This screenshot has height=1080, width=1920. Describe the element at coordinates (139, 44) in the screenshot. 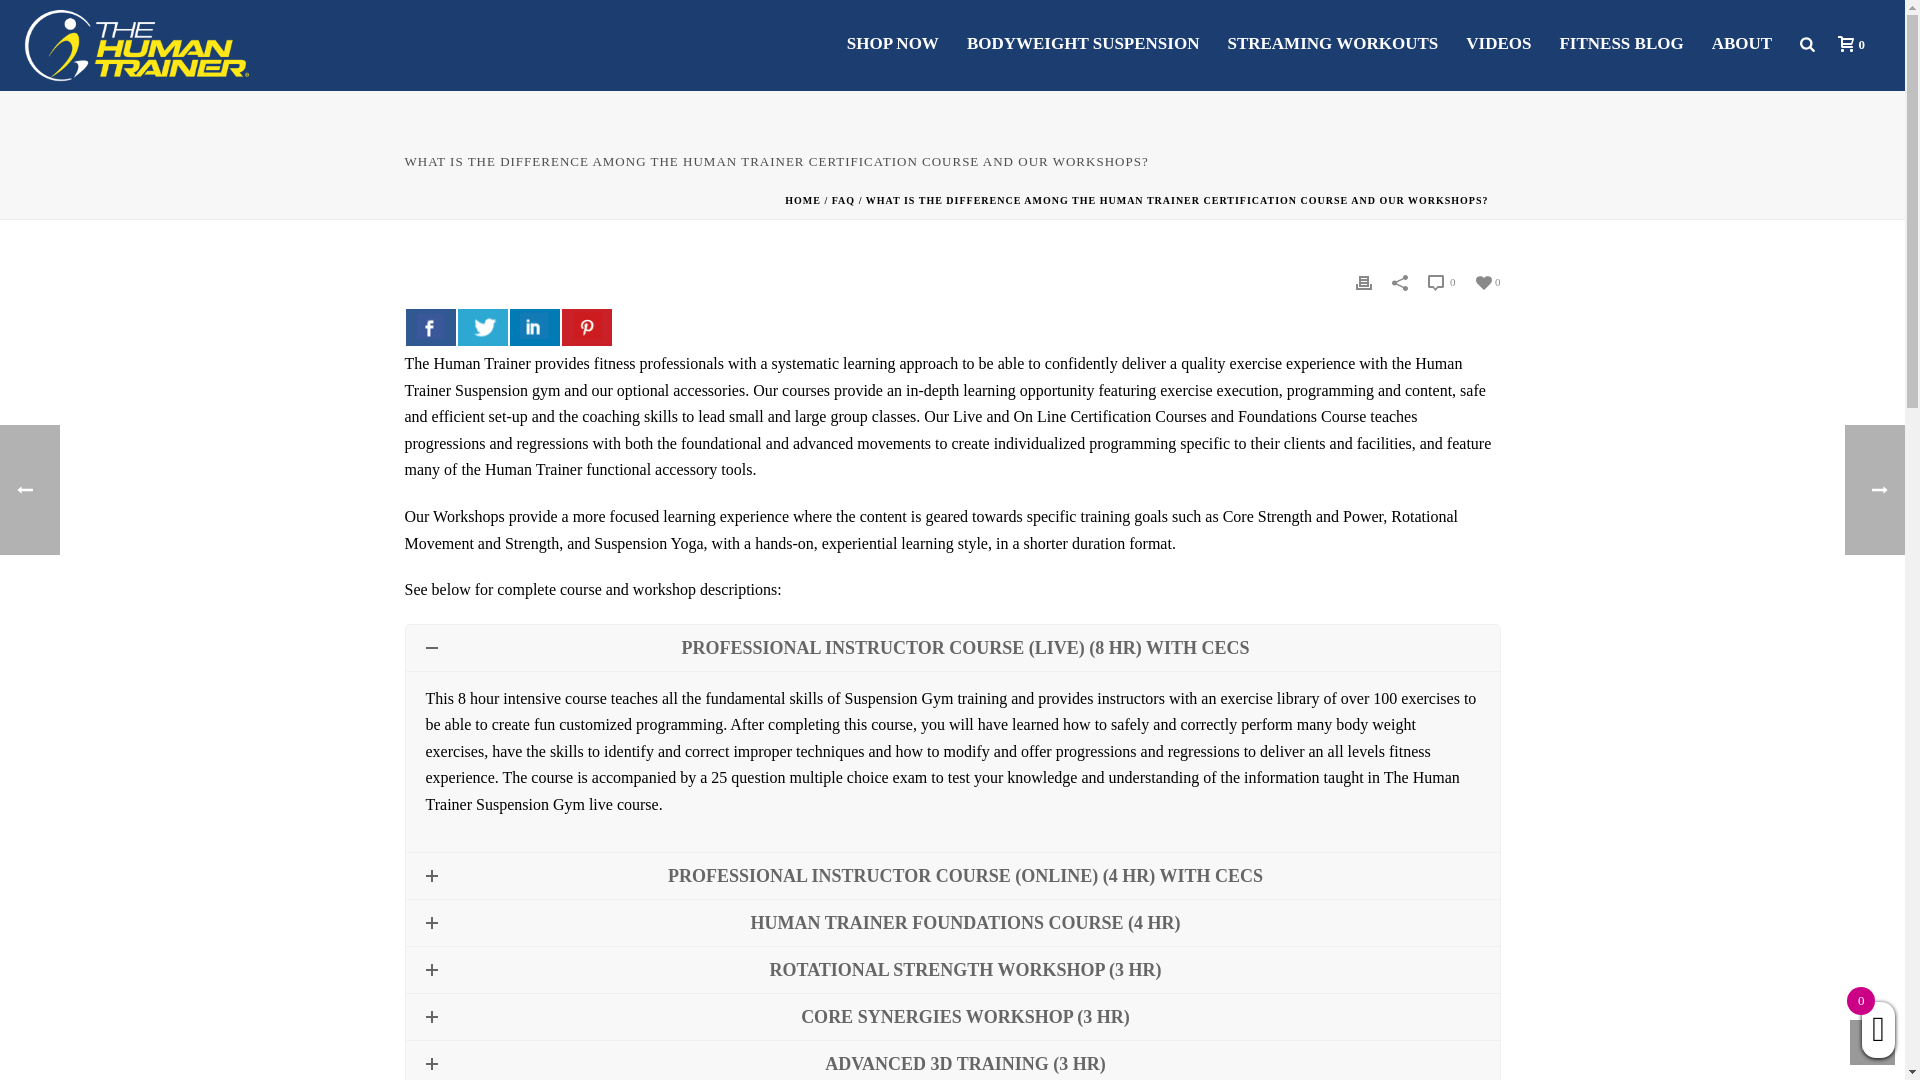

I see `Total Body Portable Training System` at that location.